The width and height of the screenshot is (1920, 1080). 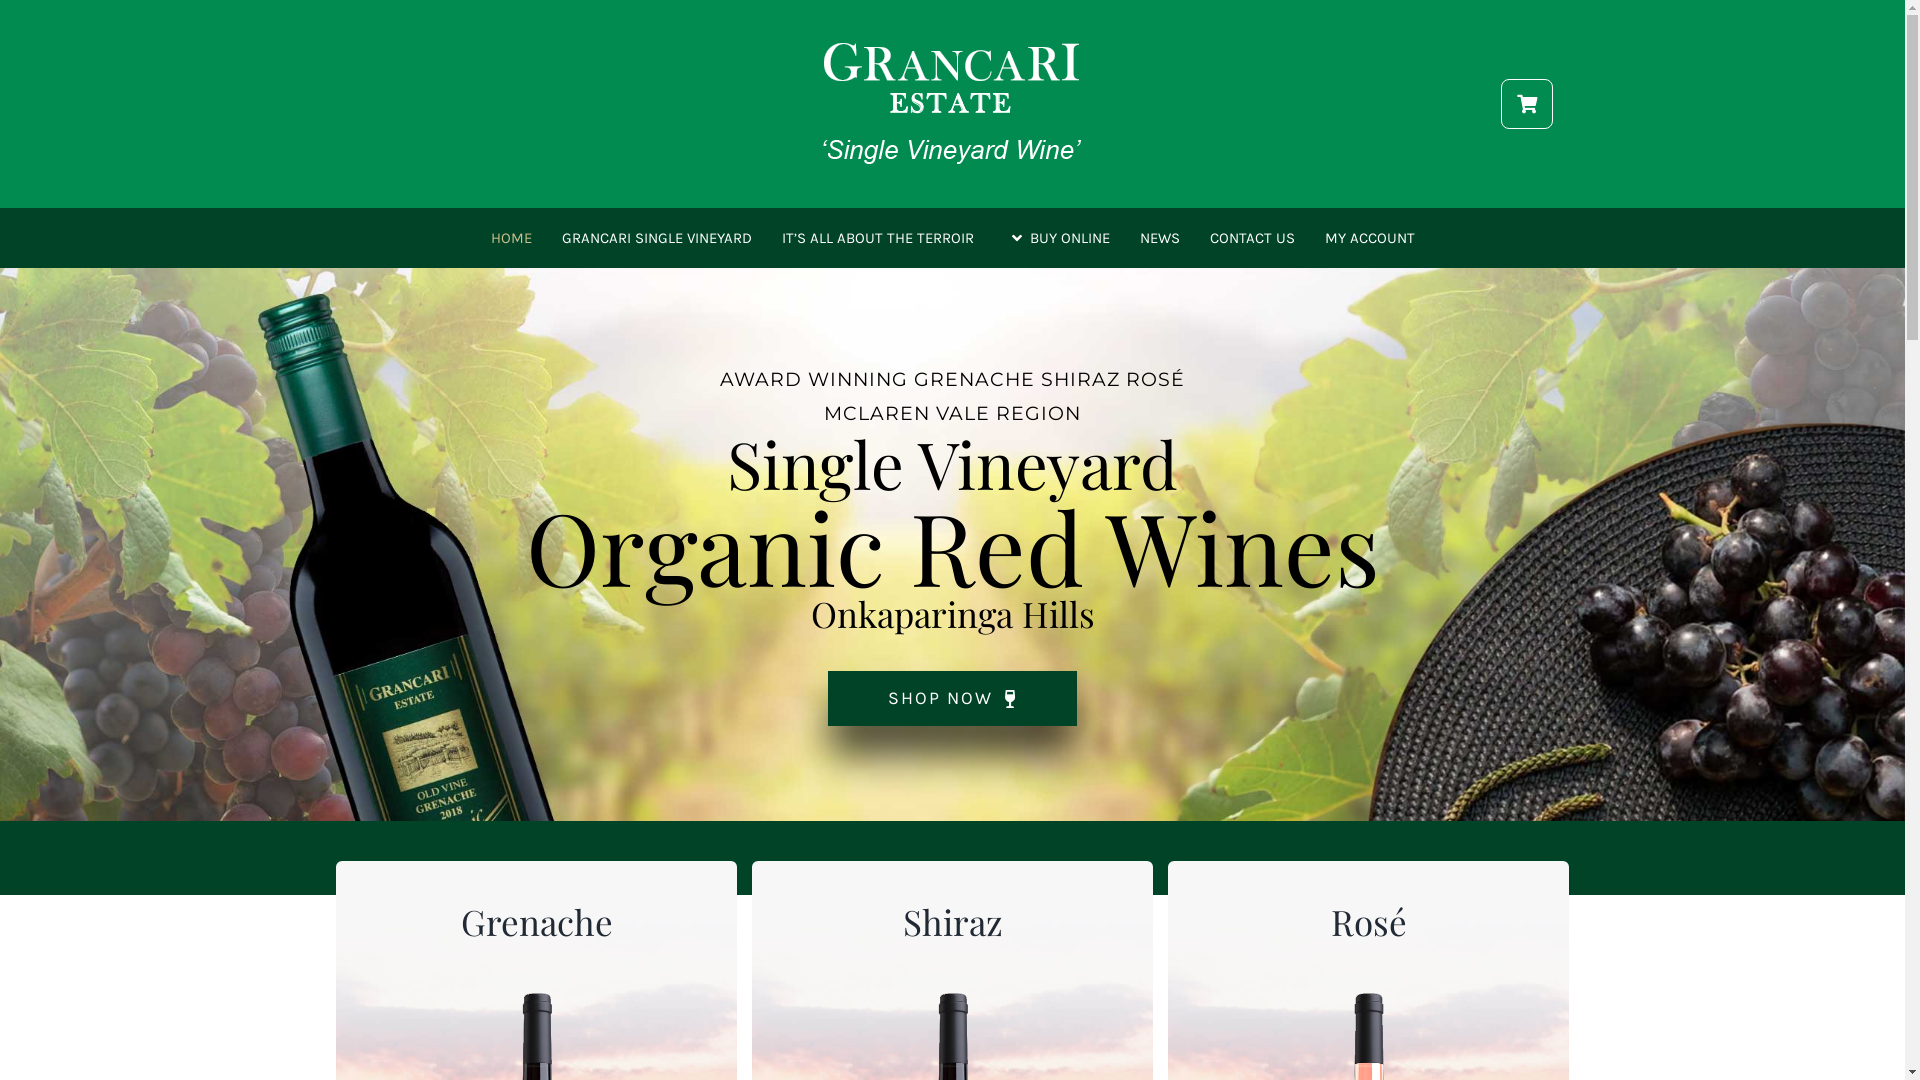 I want to click on Shiraz, so click(x=952, y=922).